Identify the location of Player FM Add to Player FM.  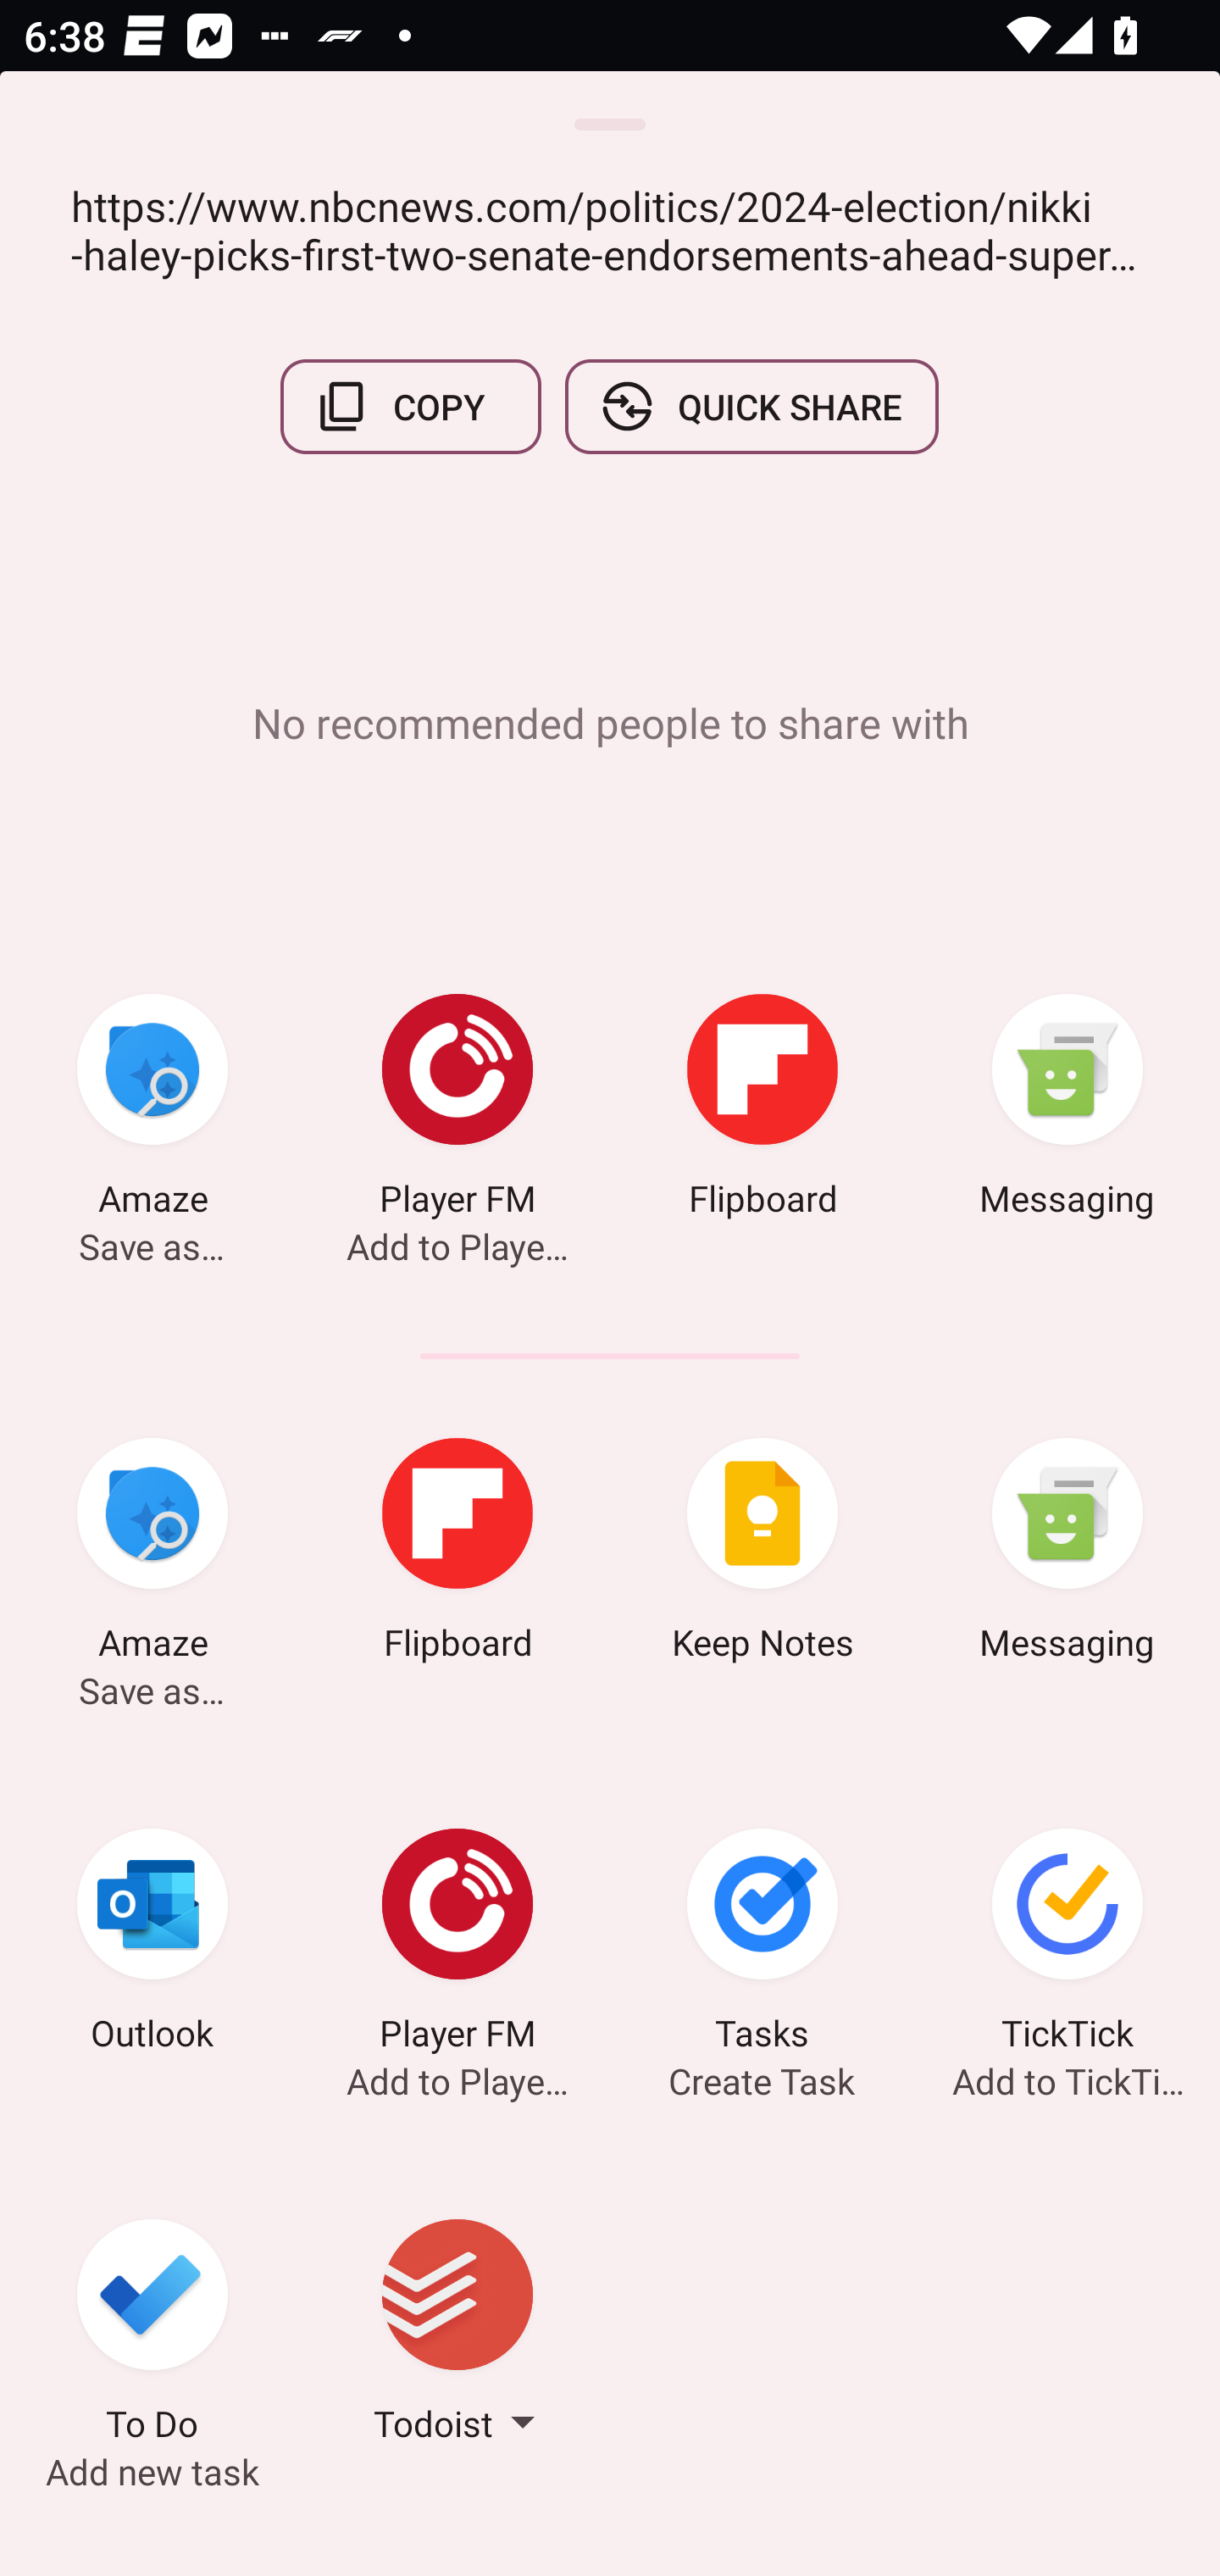
(457, 1945).